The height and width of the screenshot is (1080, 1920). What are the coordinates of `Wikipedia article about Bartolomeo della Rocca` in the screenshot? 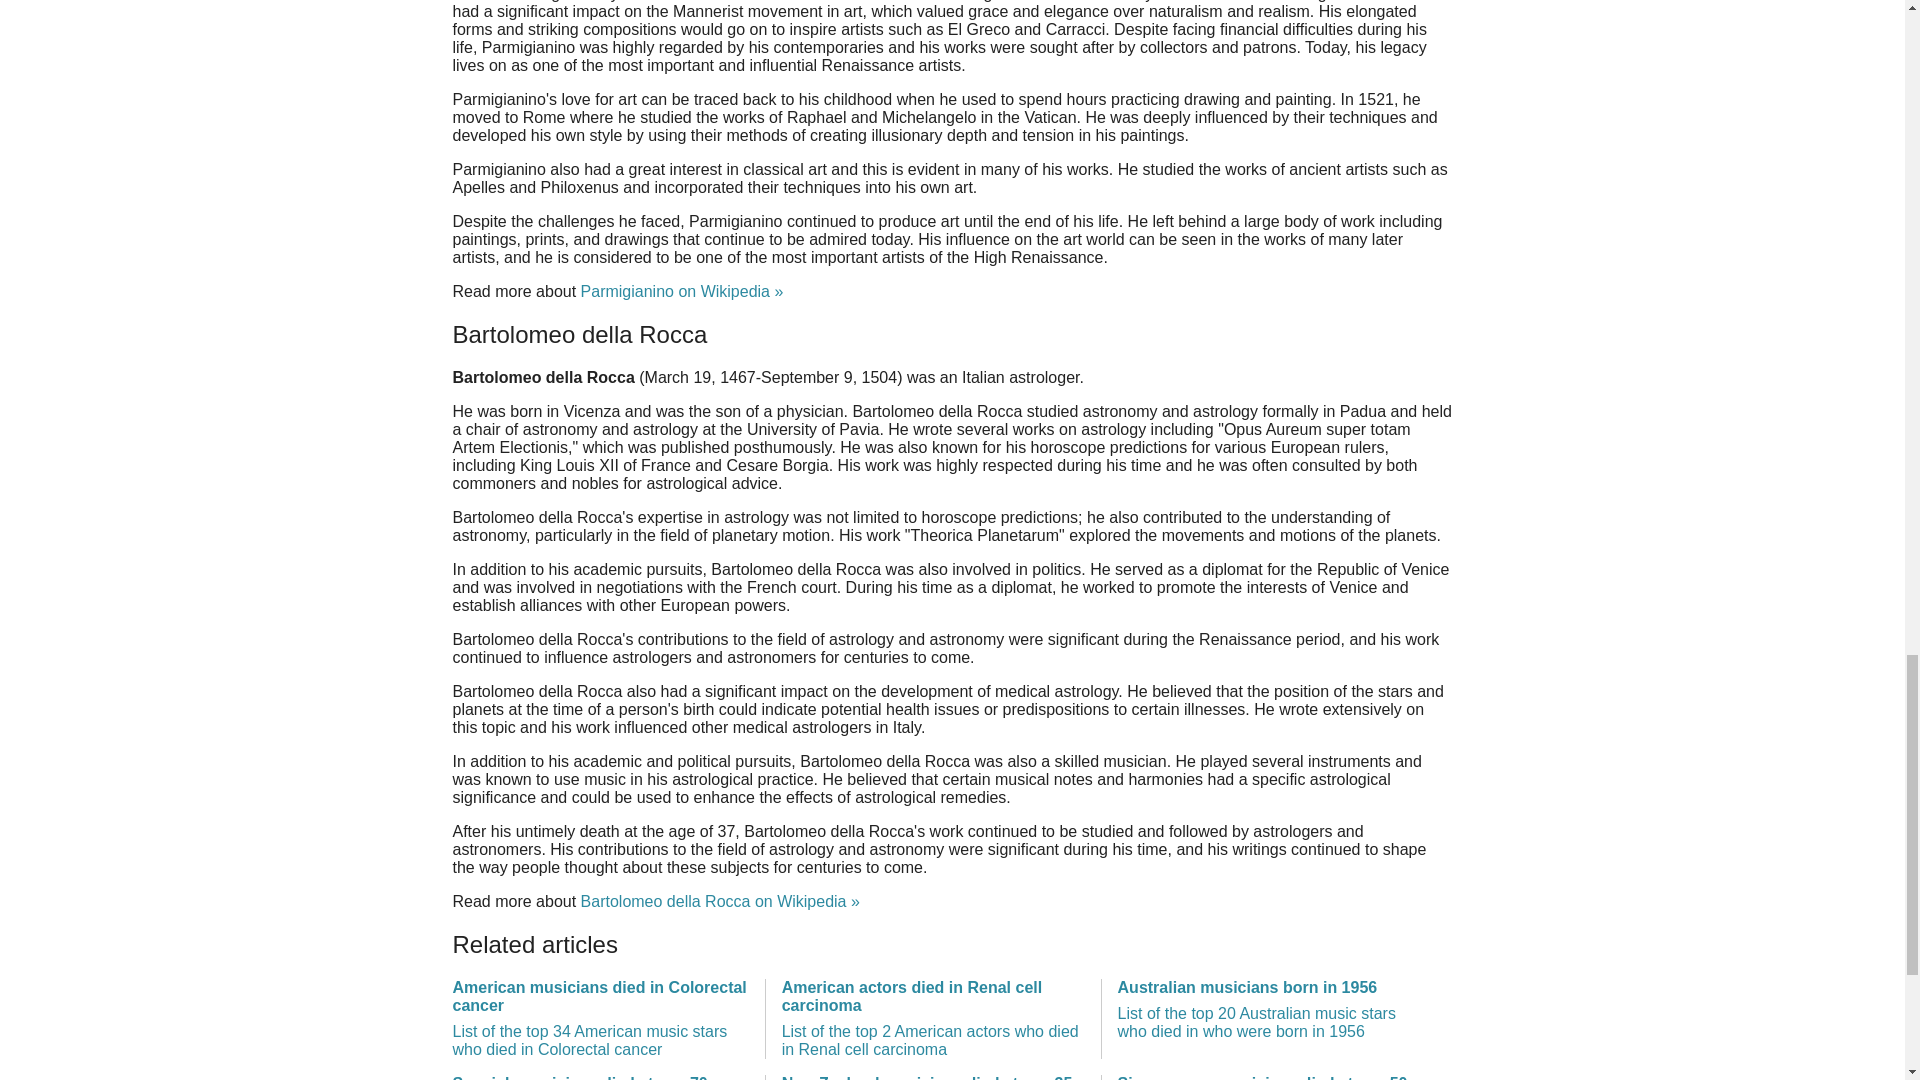 It's located at (720, 902).